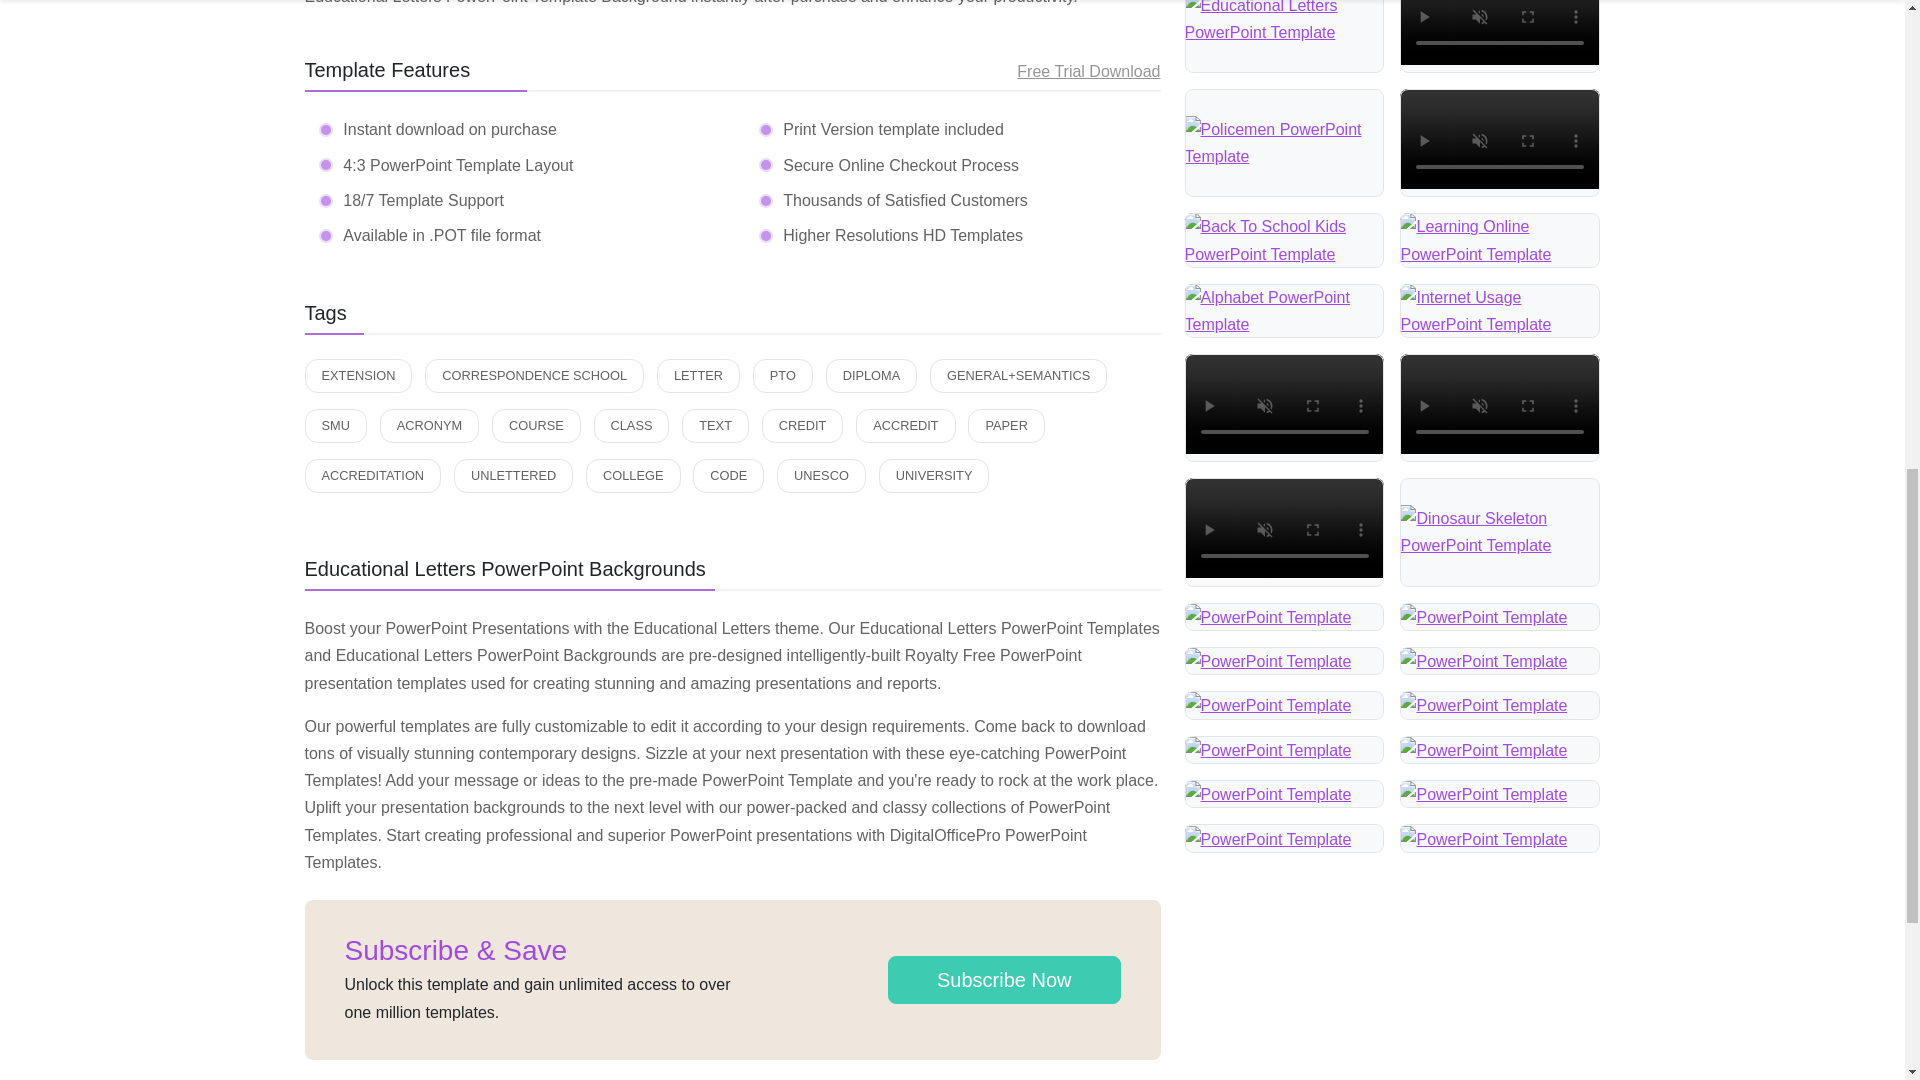  Describe the element at coordinates (534, 376) in the screenshot. I see `correspondence school powerpoint templates` at that location.